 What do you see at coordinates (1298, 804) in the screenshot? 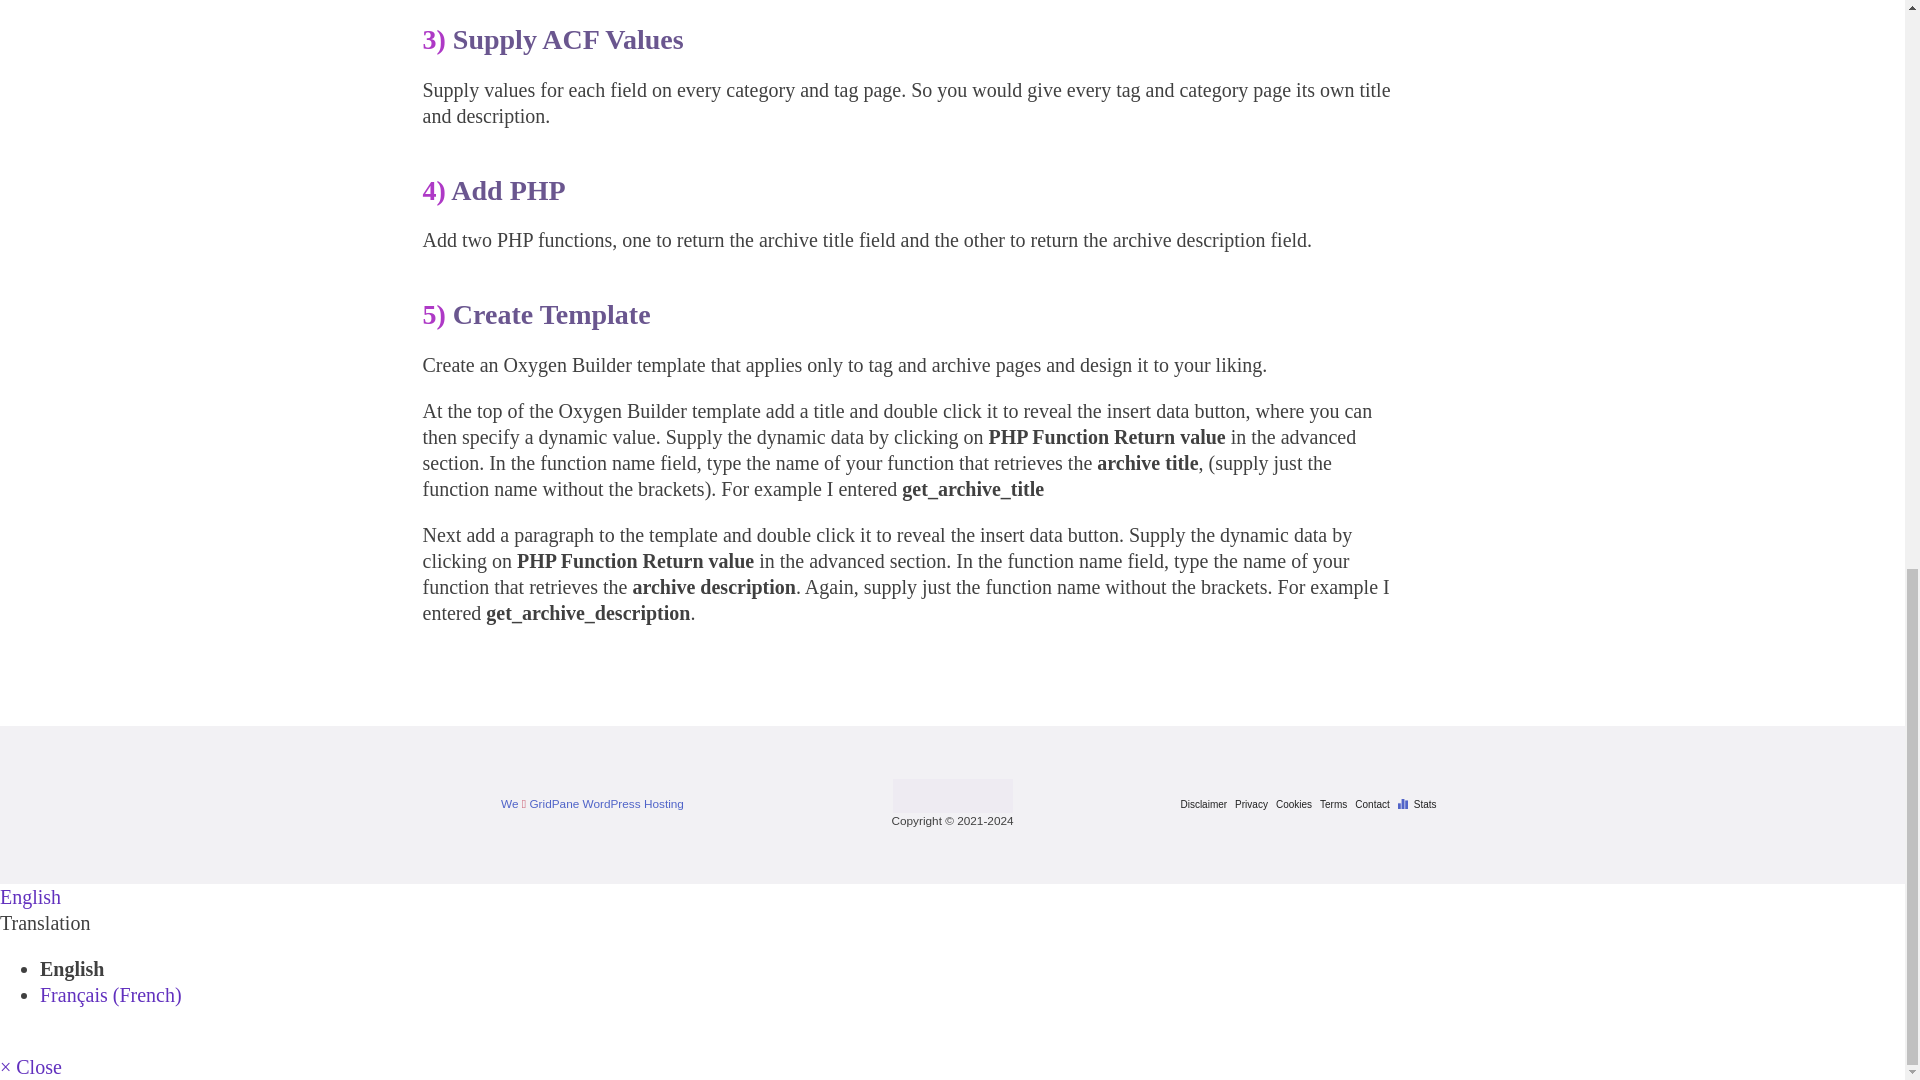
I see `Cookies` at bounding box center [1298, 804].